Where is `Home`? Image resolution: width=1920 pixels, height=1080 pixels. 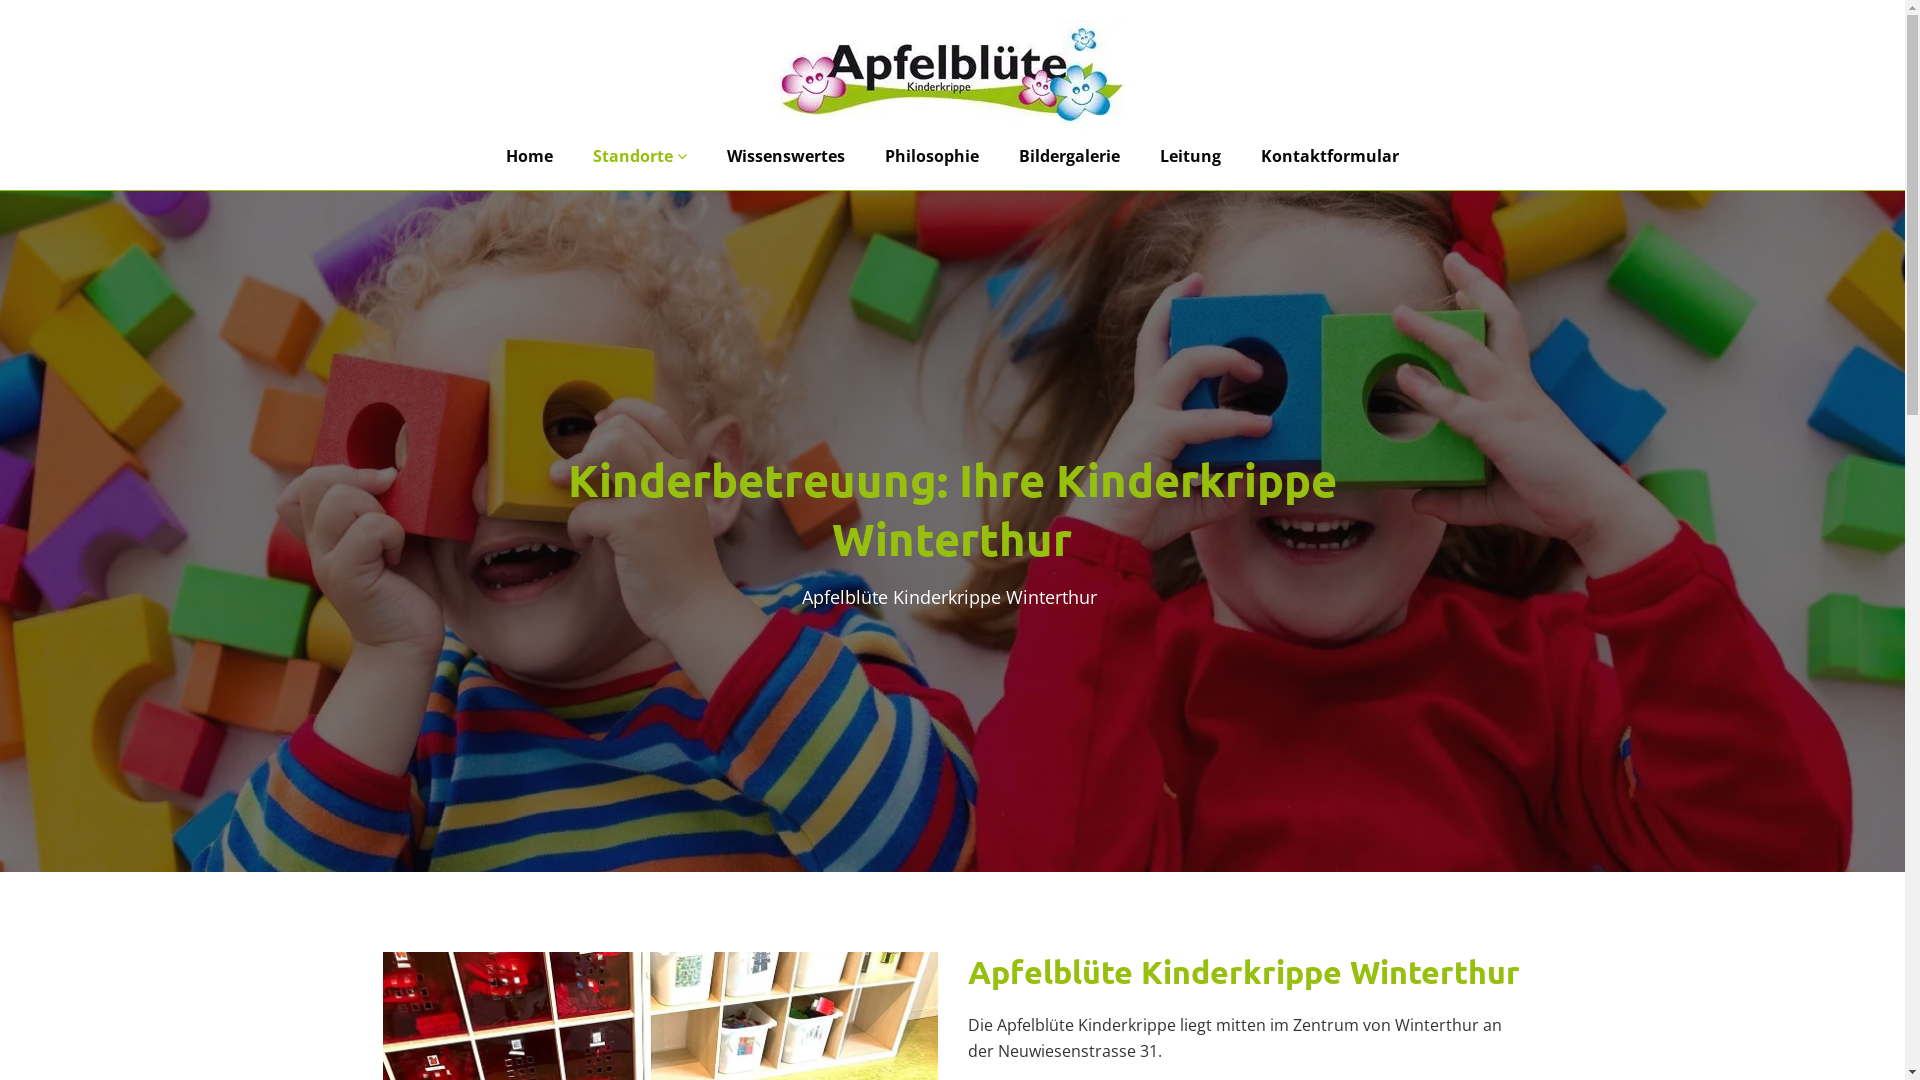 Home is located at coordinates (530, 156).